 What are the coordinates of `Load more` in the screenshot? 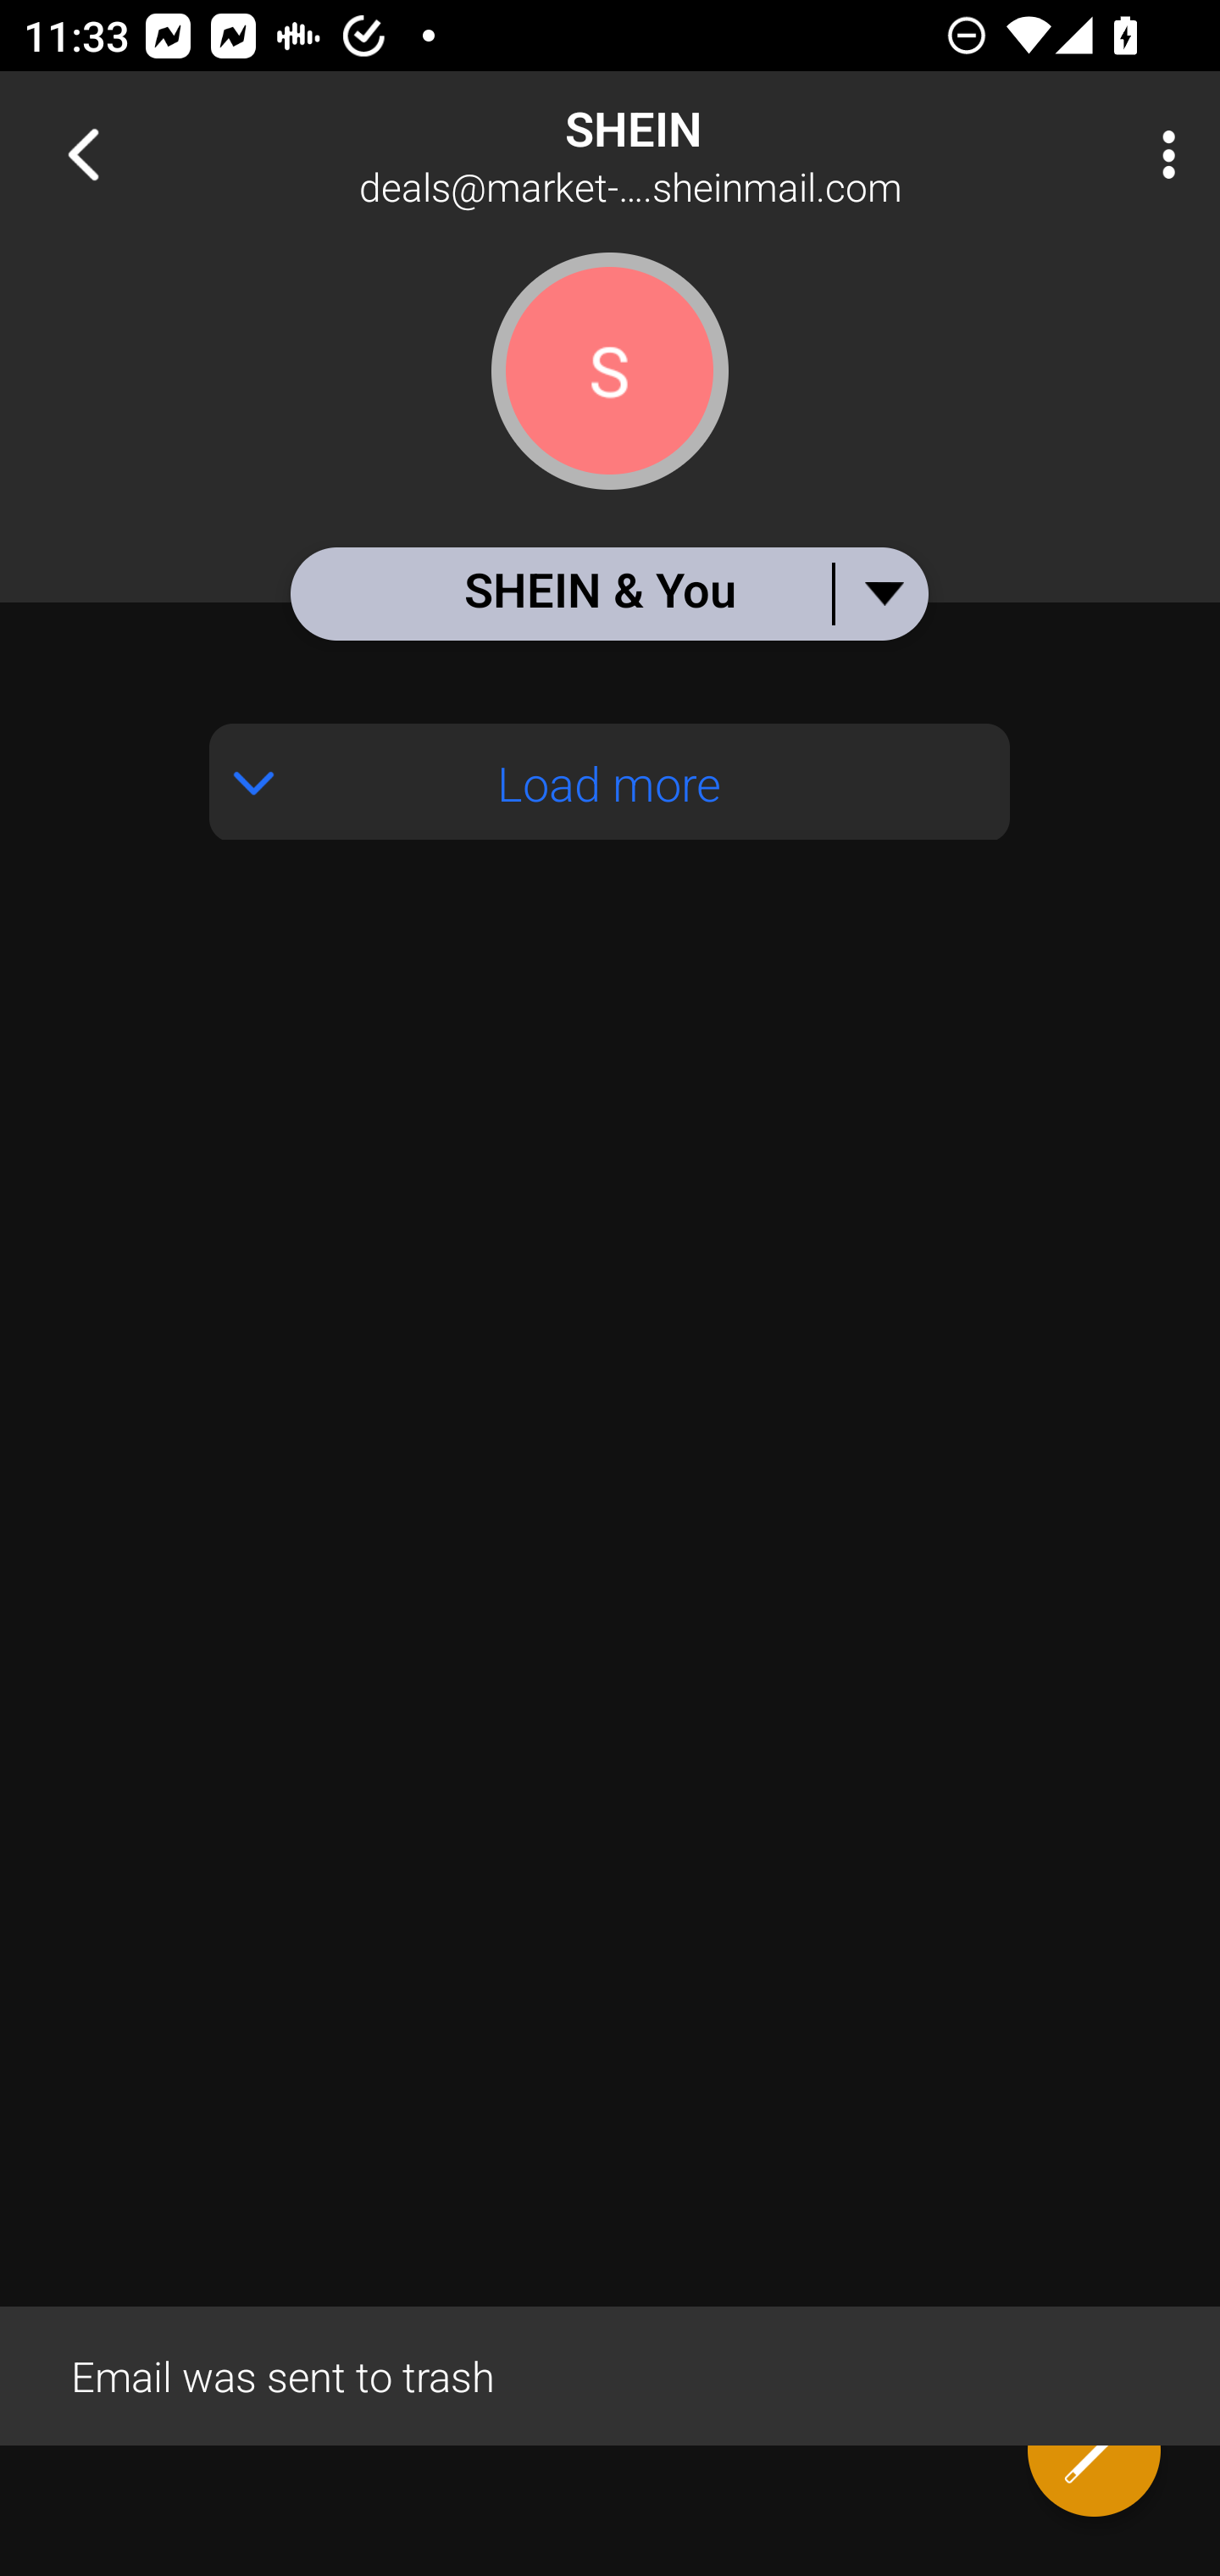 It's located at (610, 781).